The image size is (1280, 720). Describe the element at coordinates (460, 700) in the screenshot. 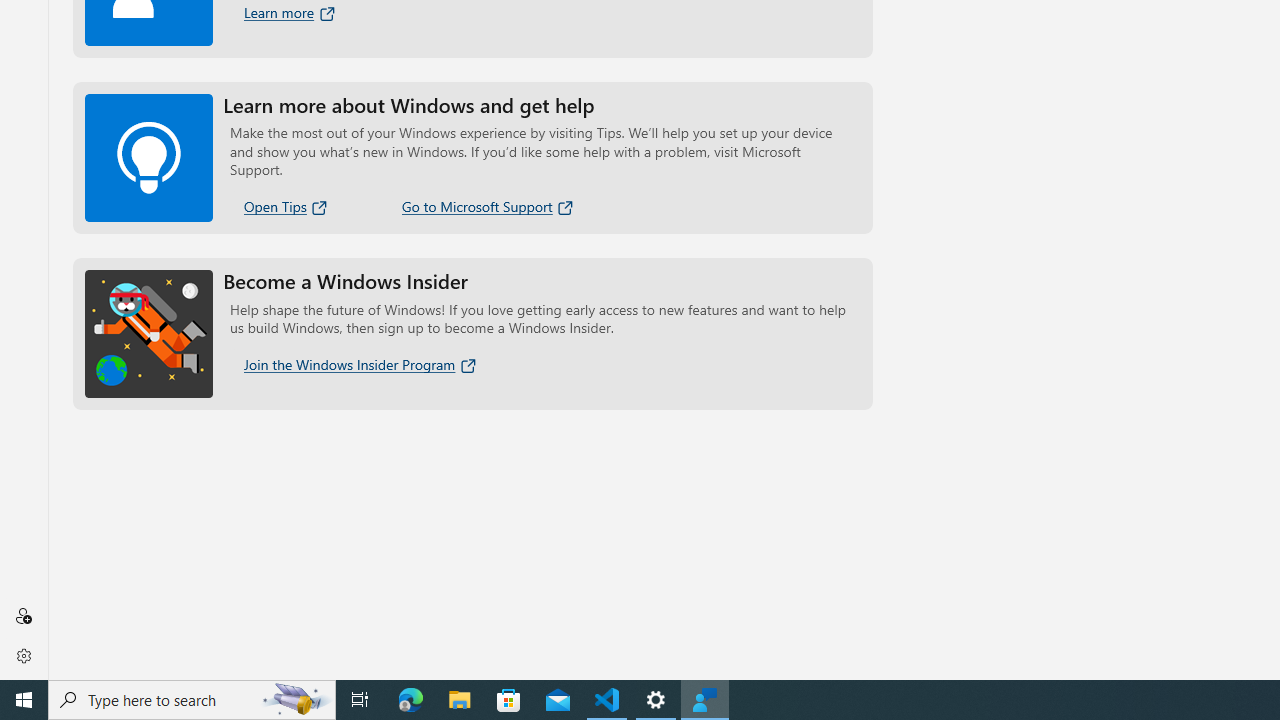

I see `File Explorer` at that location.